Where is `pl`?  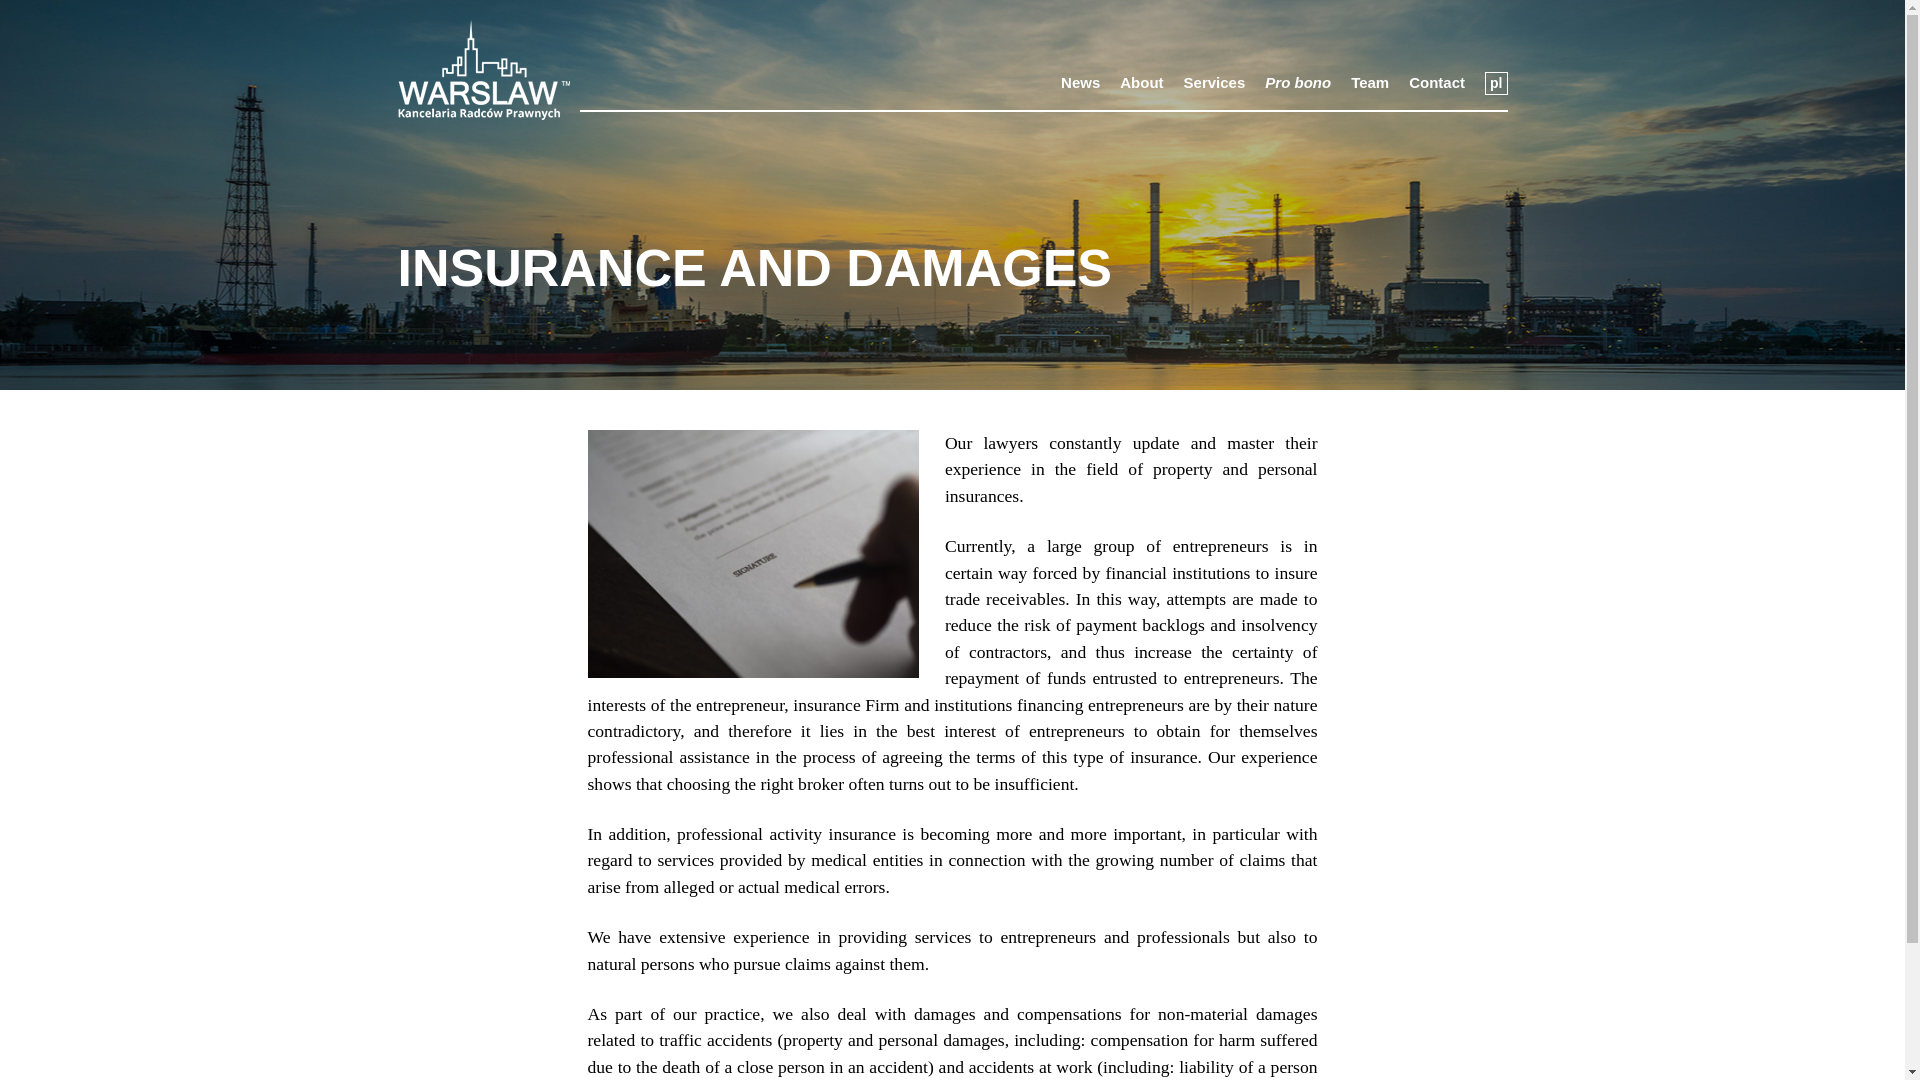
pl is located at coordinates (1496, 84).